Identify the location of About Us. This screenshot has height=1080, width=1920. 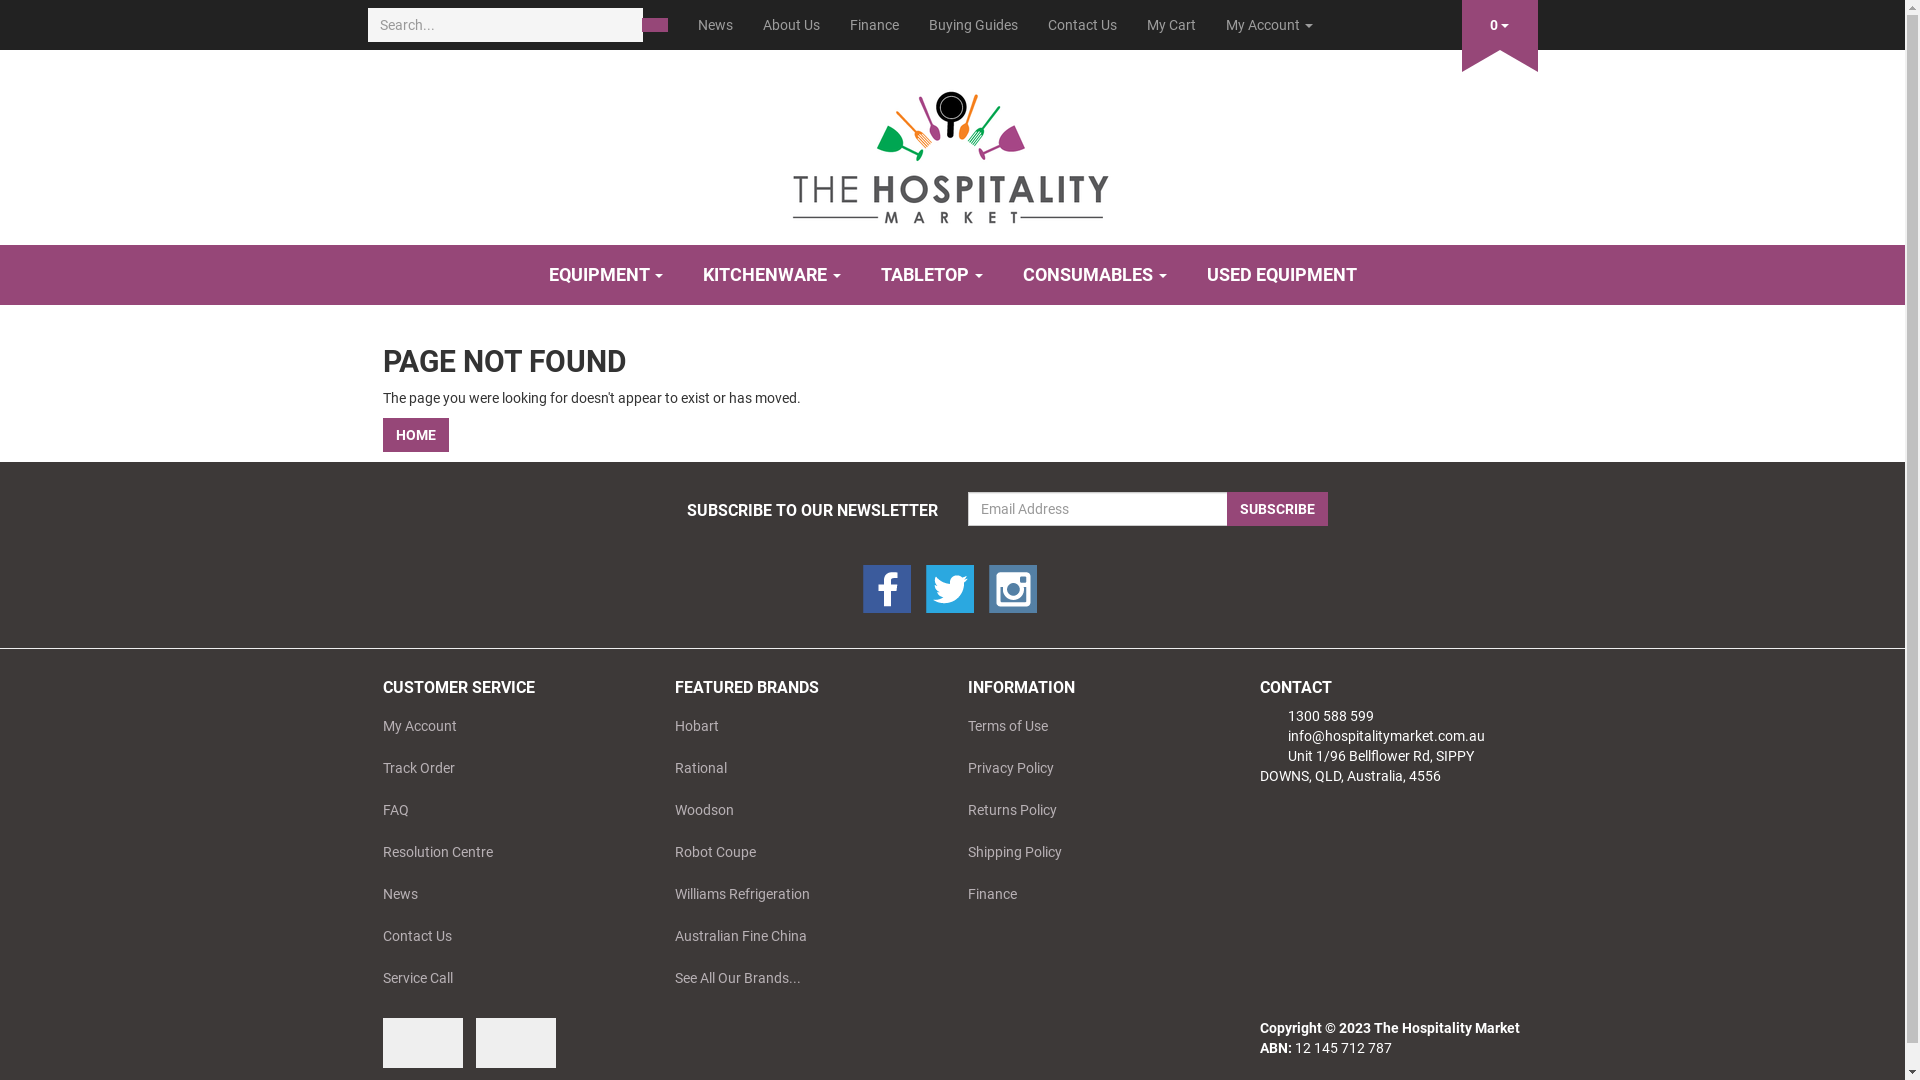
(792, 25).